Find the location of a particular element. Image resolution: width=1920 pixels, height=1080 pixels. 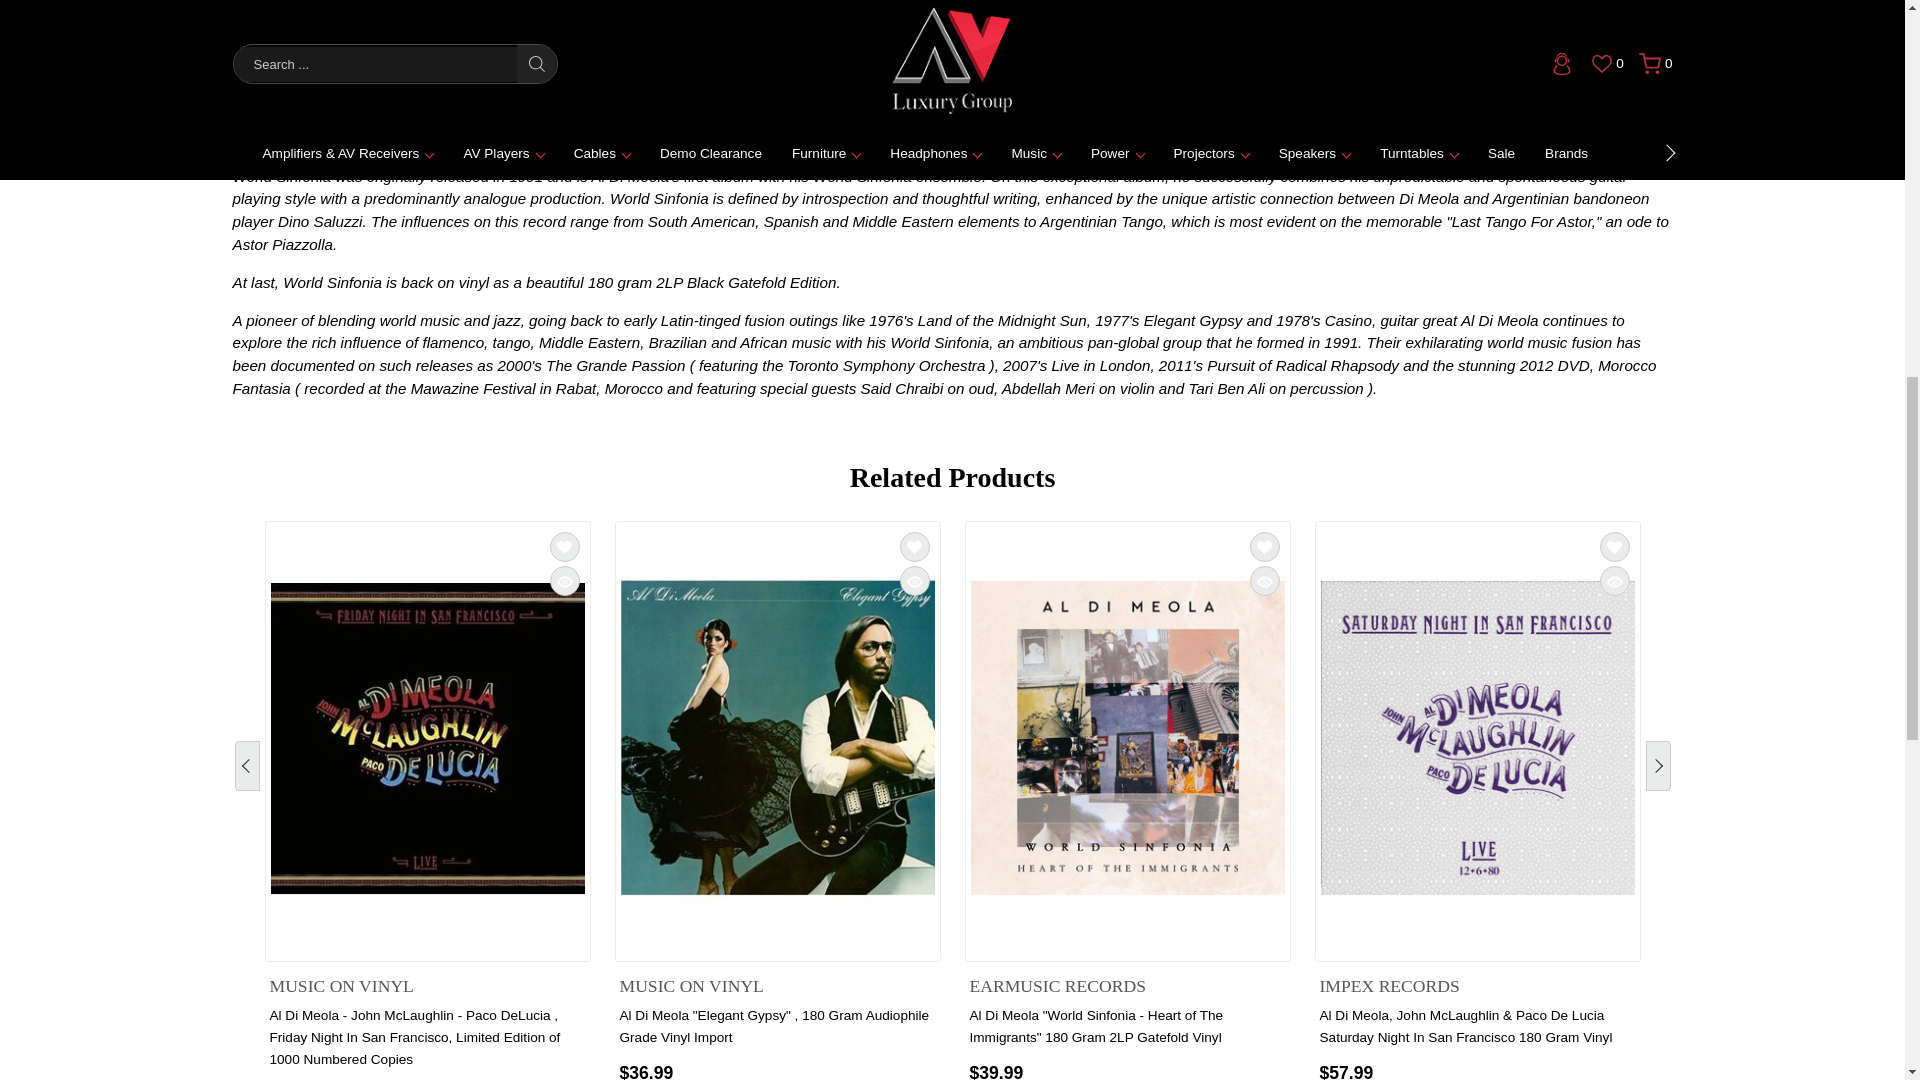

Quick shop is located at coordinates (564, 580).